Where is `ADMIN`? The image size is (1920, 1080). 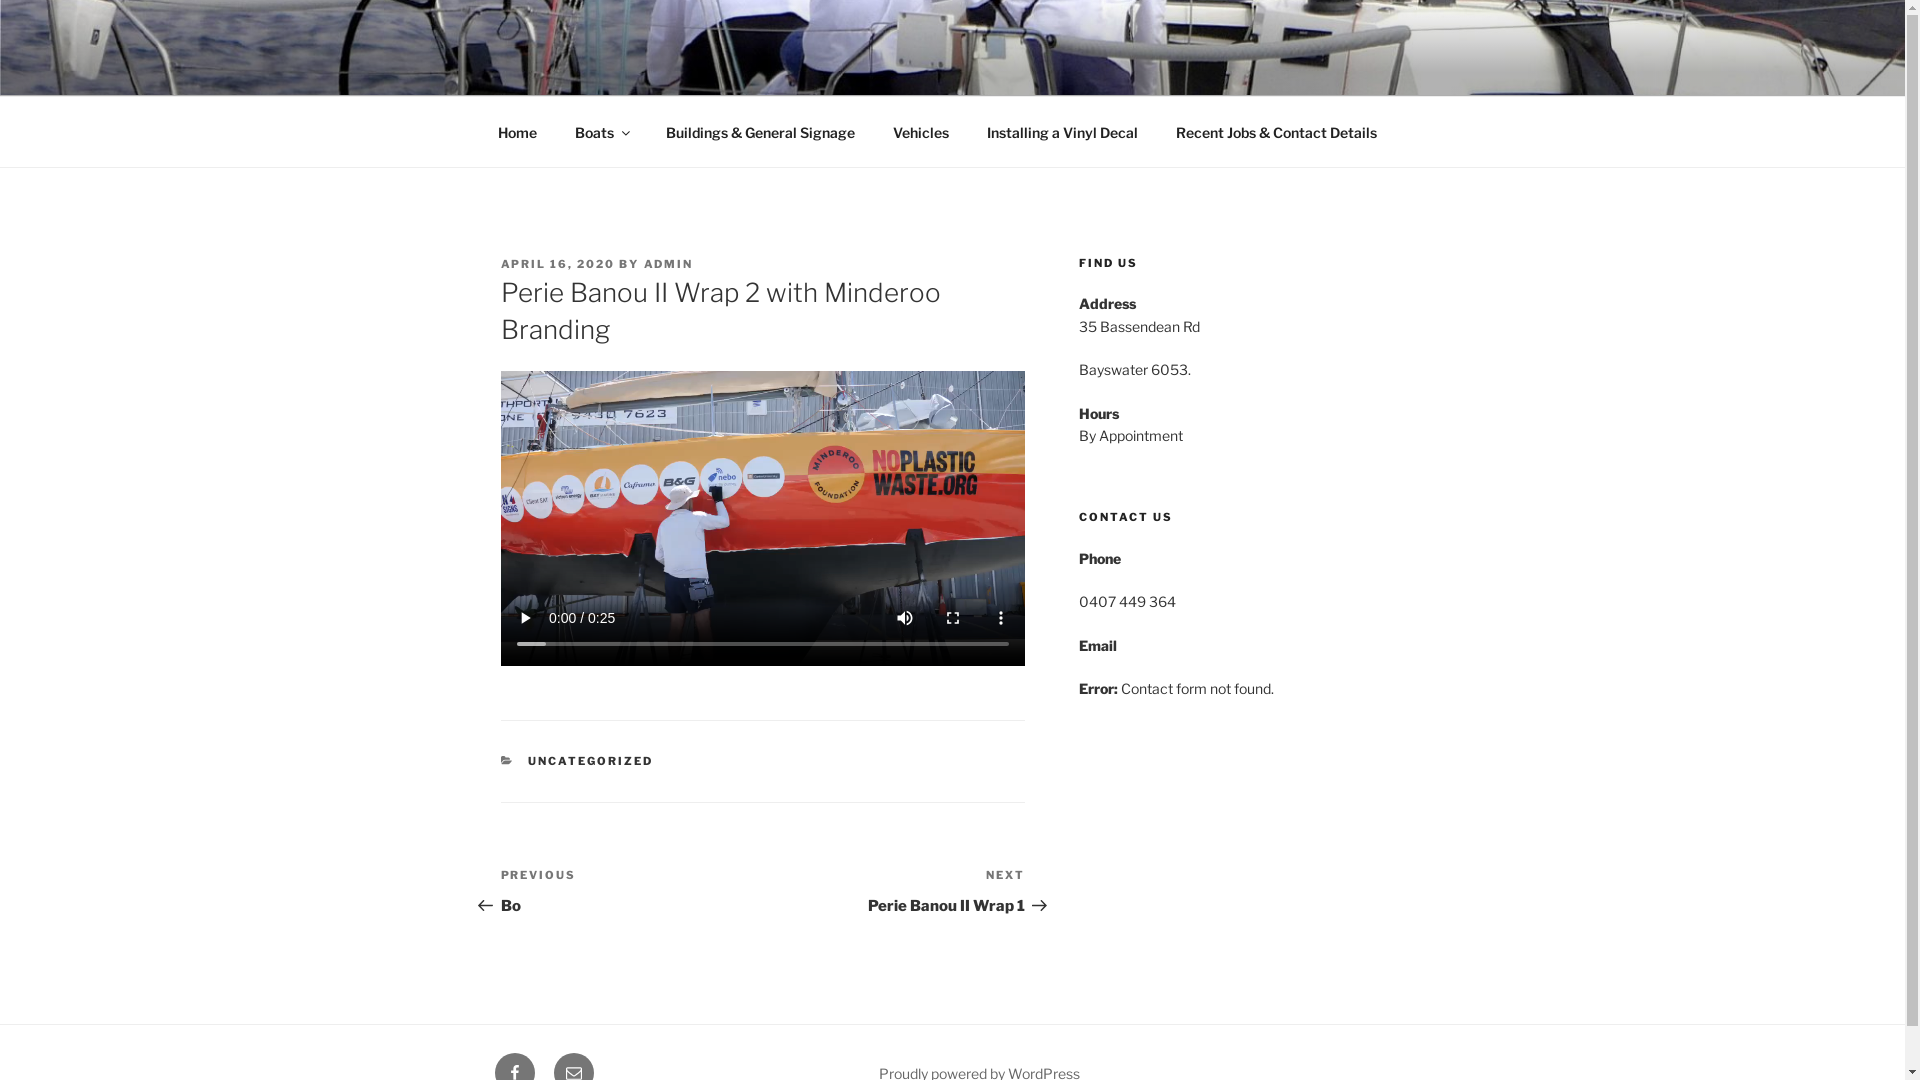
ADMIN is located at coordinates (669, 264).